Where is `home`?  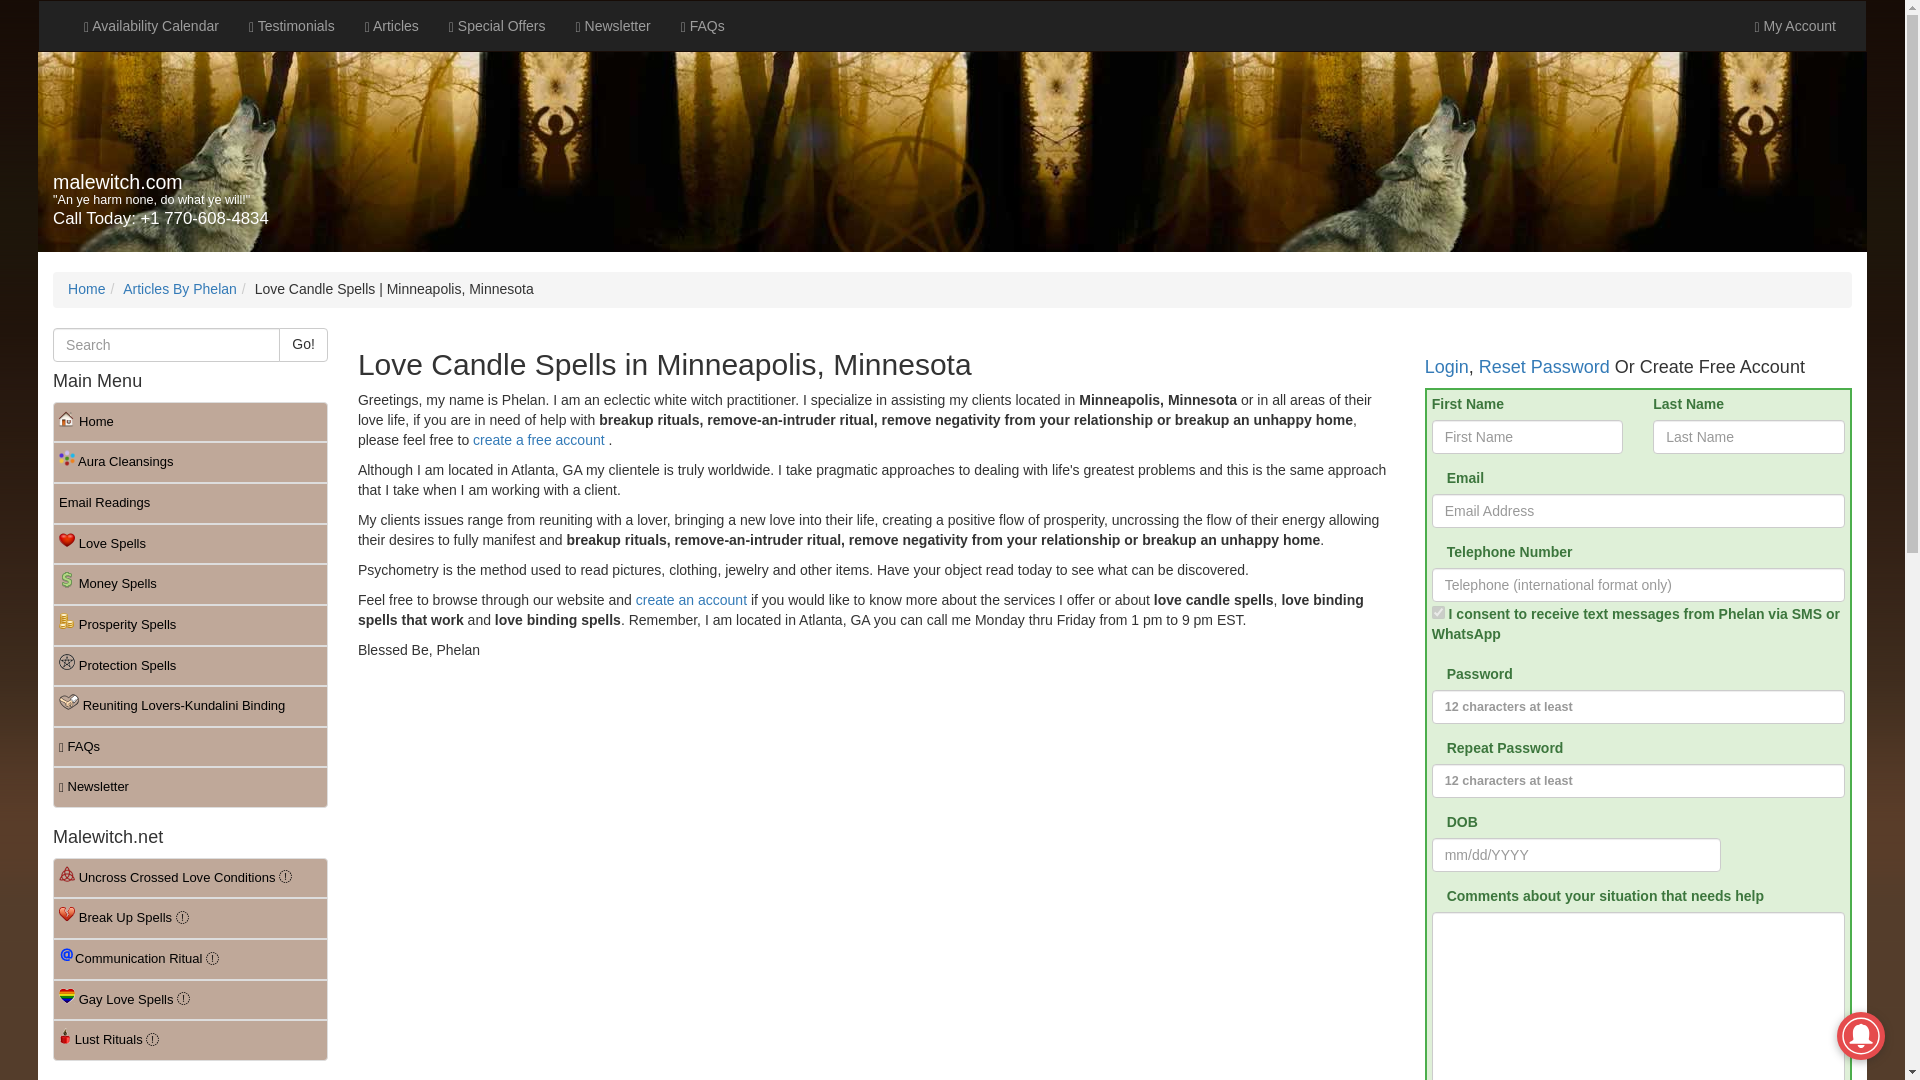
home is located at coordinates (190, 422).